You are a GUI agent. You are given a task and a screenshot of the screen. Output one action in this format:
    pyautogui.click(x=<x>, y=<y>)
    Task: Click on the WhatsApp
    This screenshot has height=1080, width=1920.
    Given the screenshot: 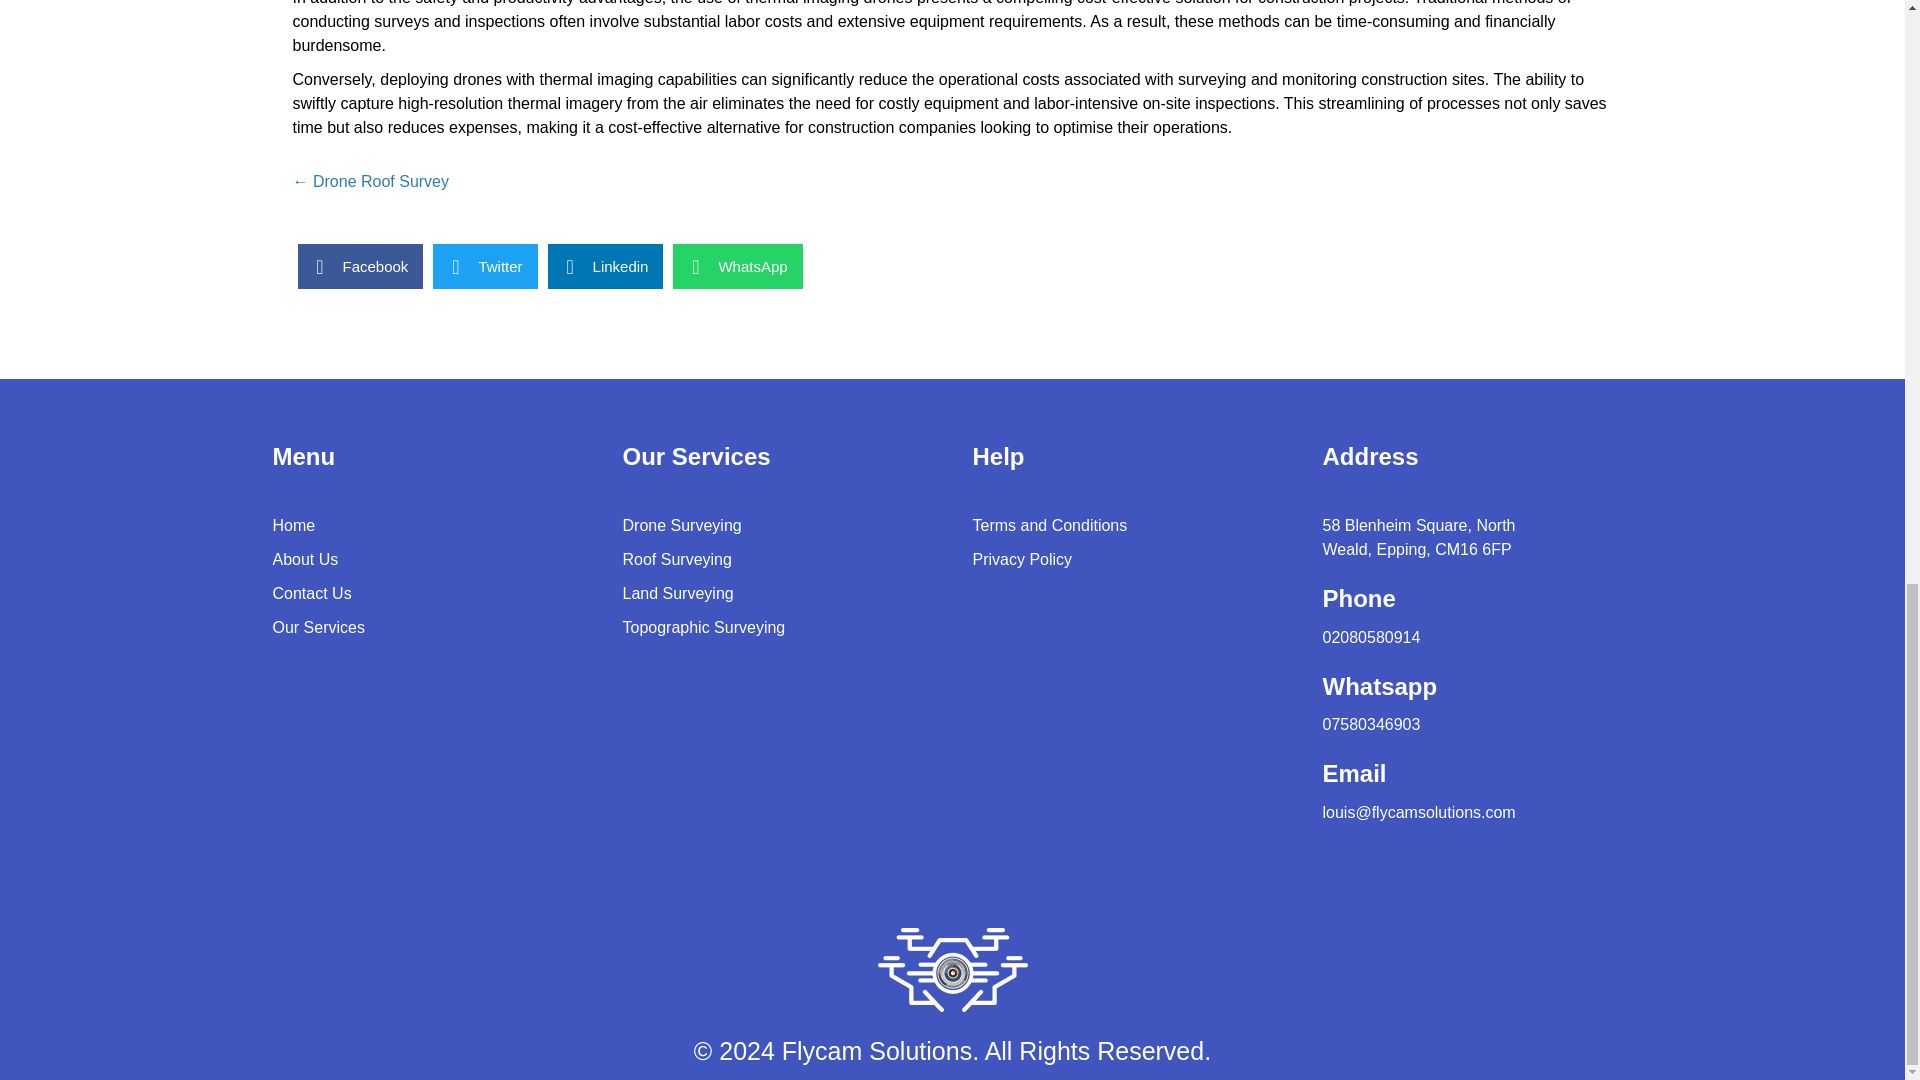 What is the action you would take?
    pyautogui.click(x=738, y=266)
    